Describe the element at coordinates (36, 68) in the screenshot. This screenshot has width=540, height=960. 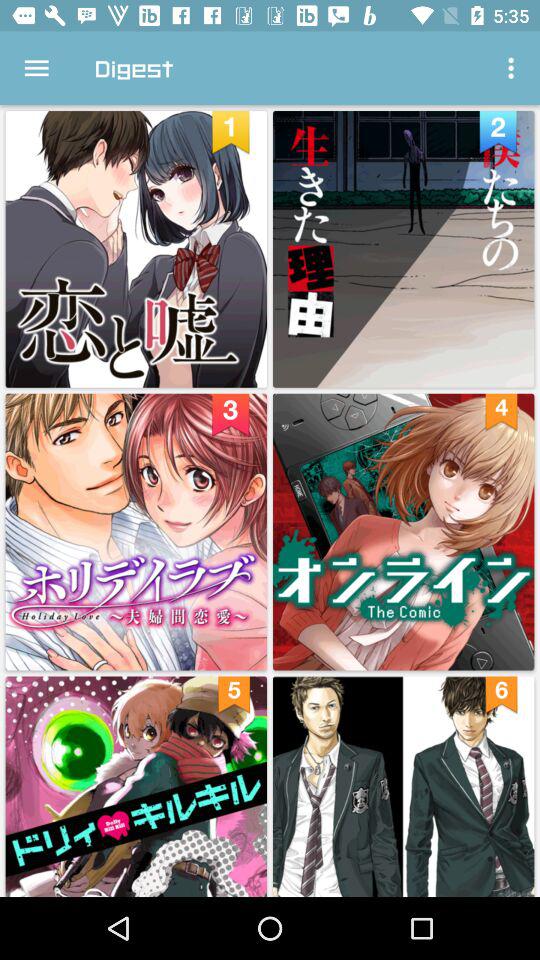
I see `press icon to the left of digest item` at that location.